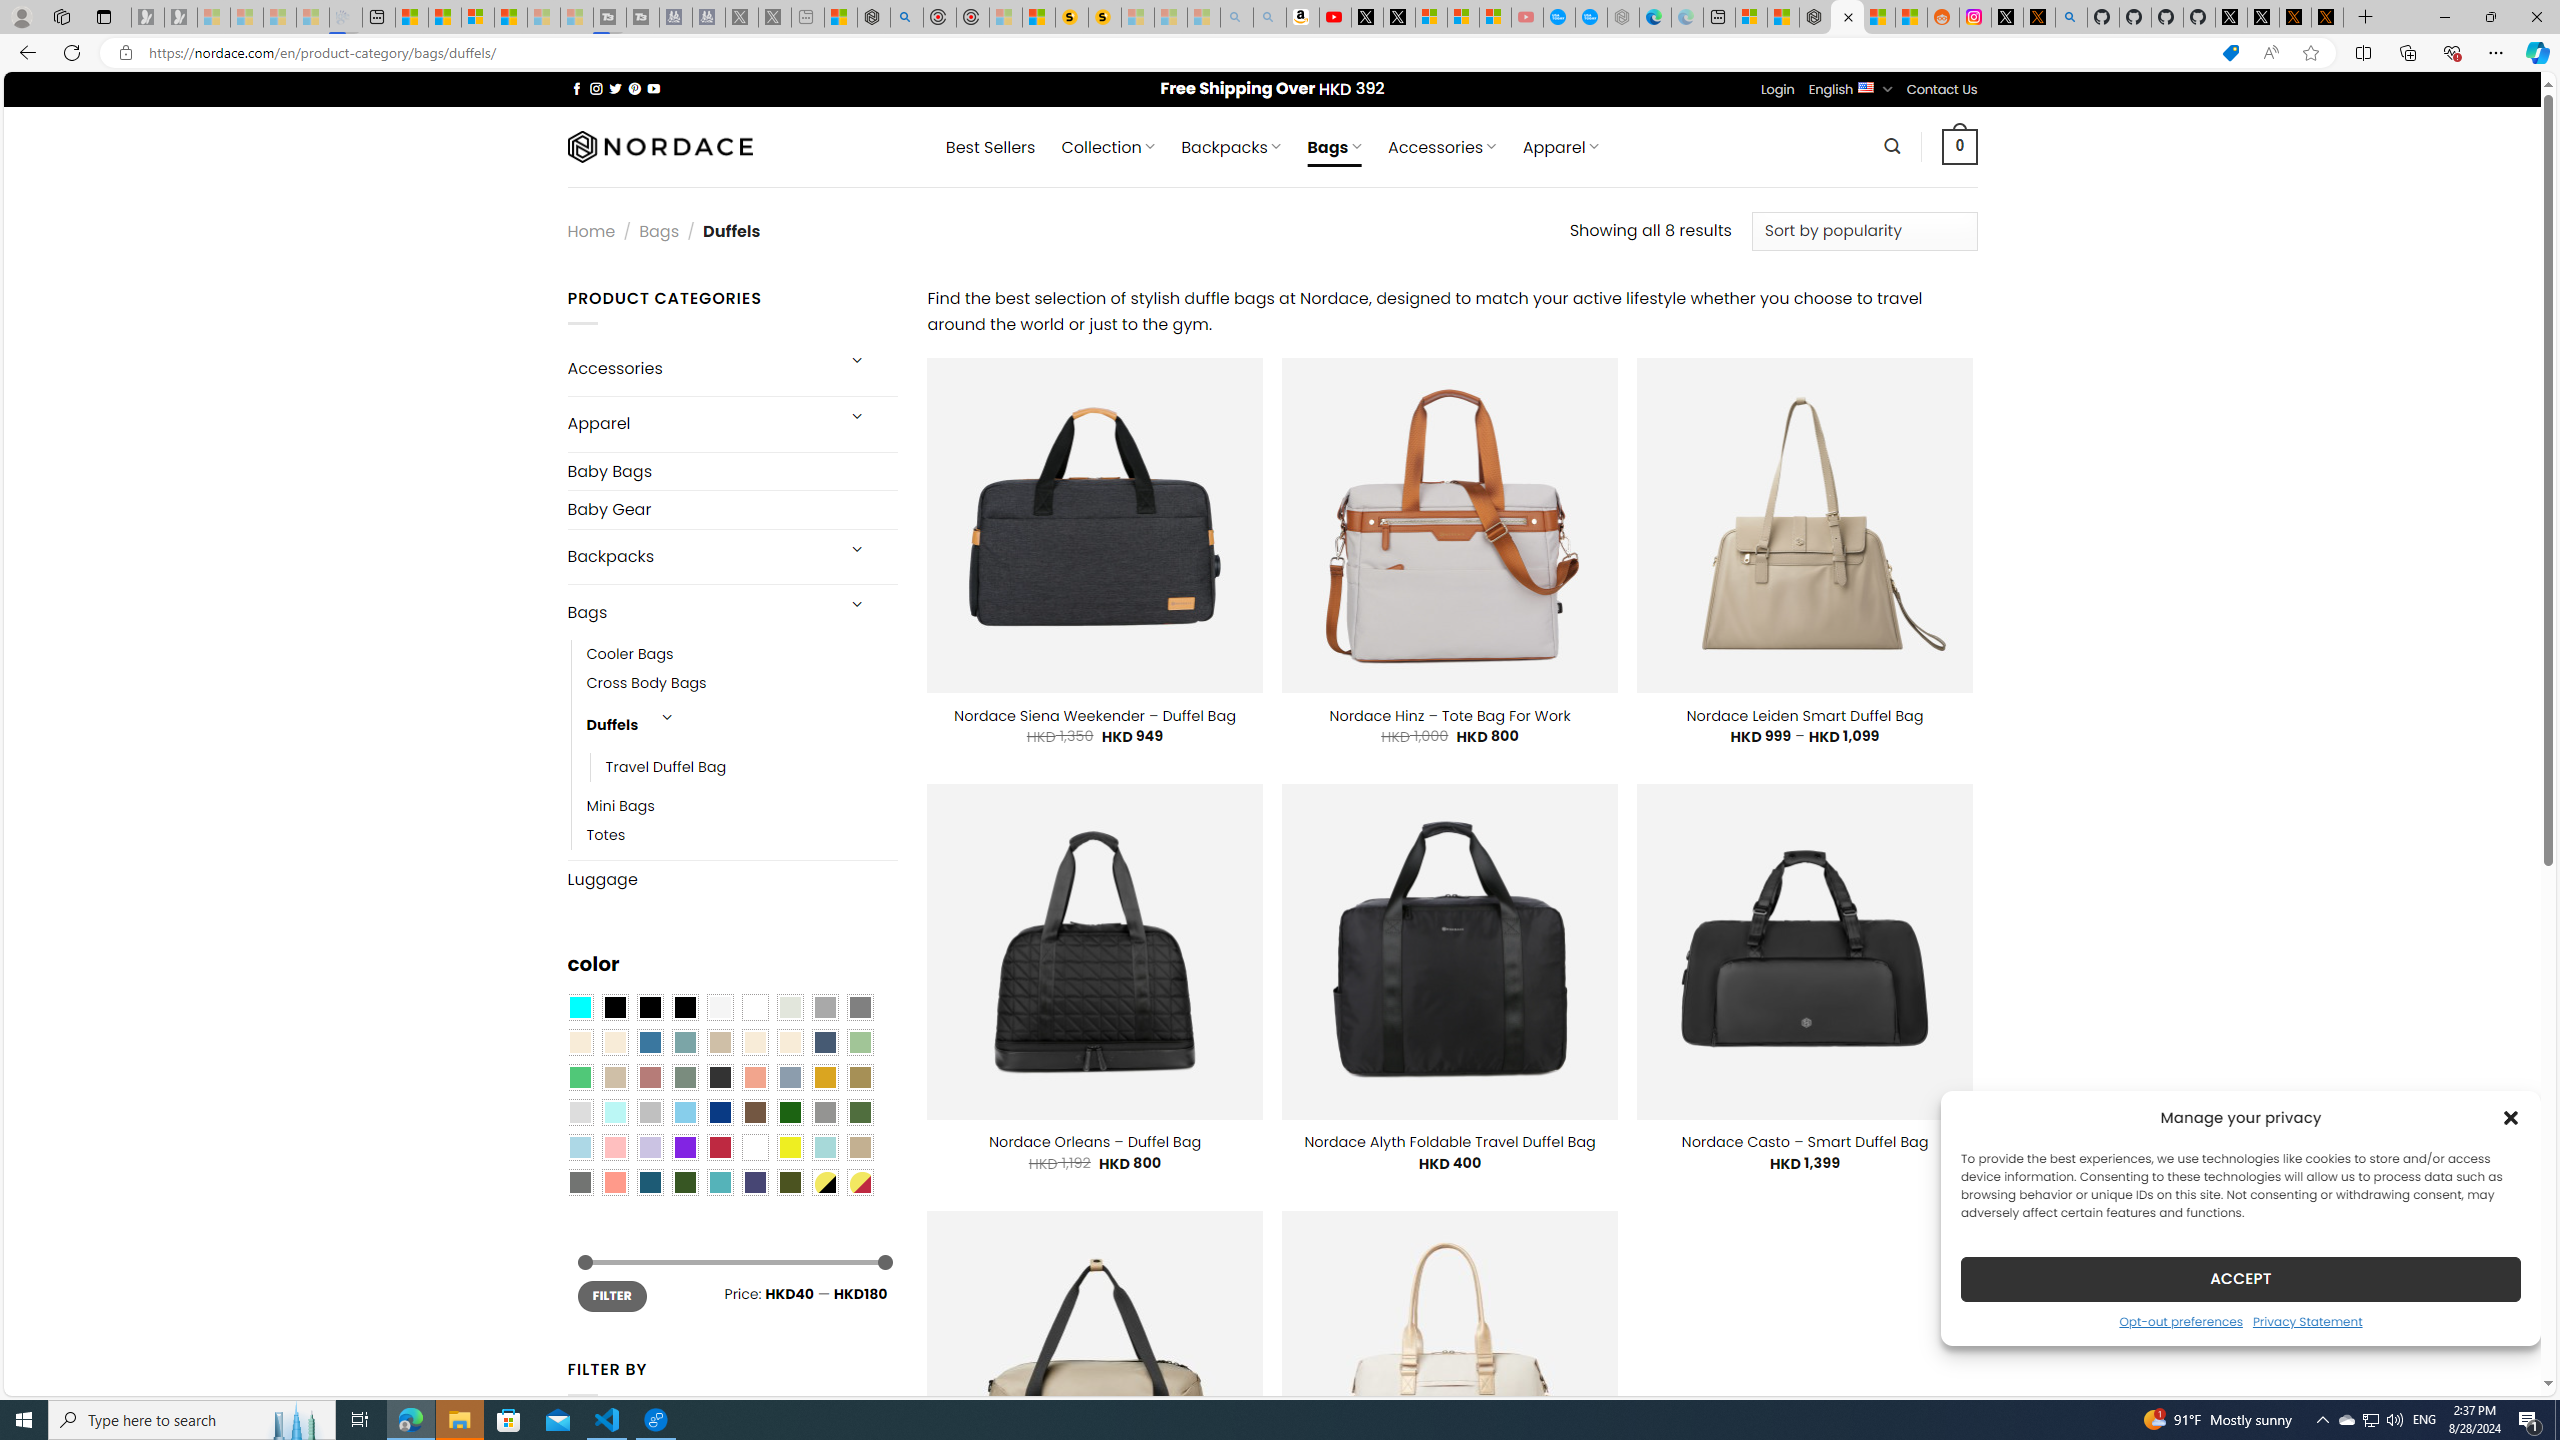  What do you see at coordinates (646, 684) in the screenshot?
I see `Cross Body Bags` at bounding box center [646, 684].